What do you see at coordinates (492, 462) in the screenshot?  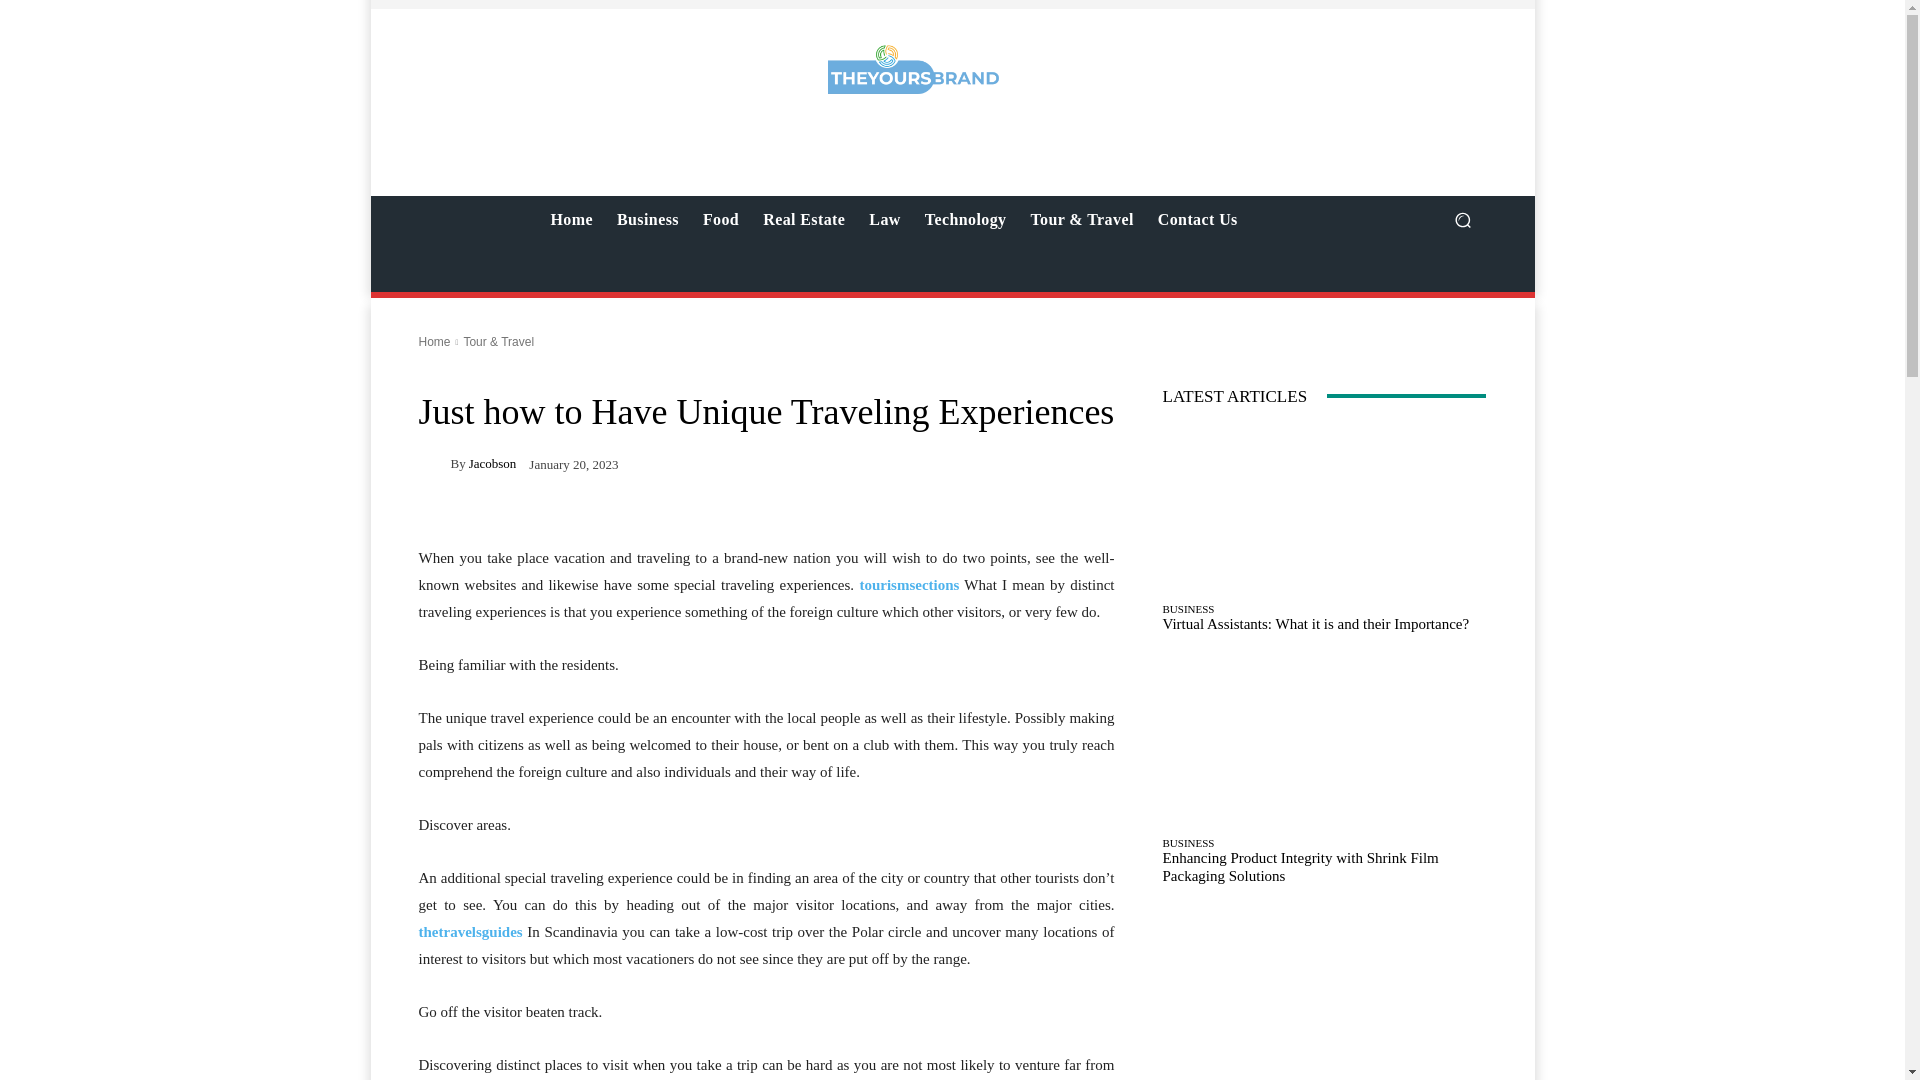 I see `Jacobson` at bounding box center [492, 462].